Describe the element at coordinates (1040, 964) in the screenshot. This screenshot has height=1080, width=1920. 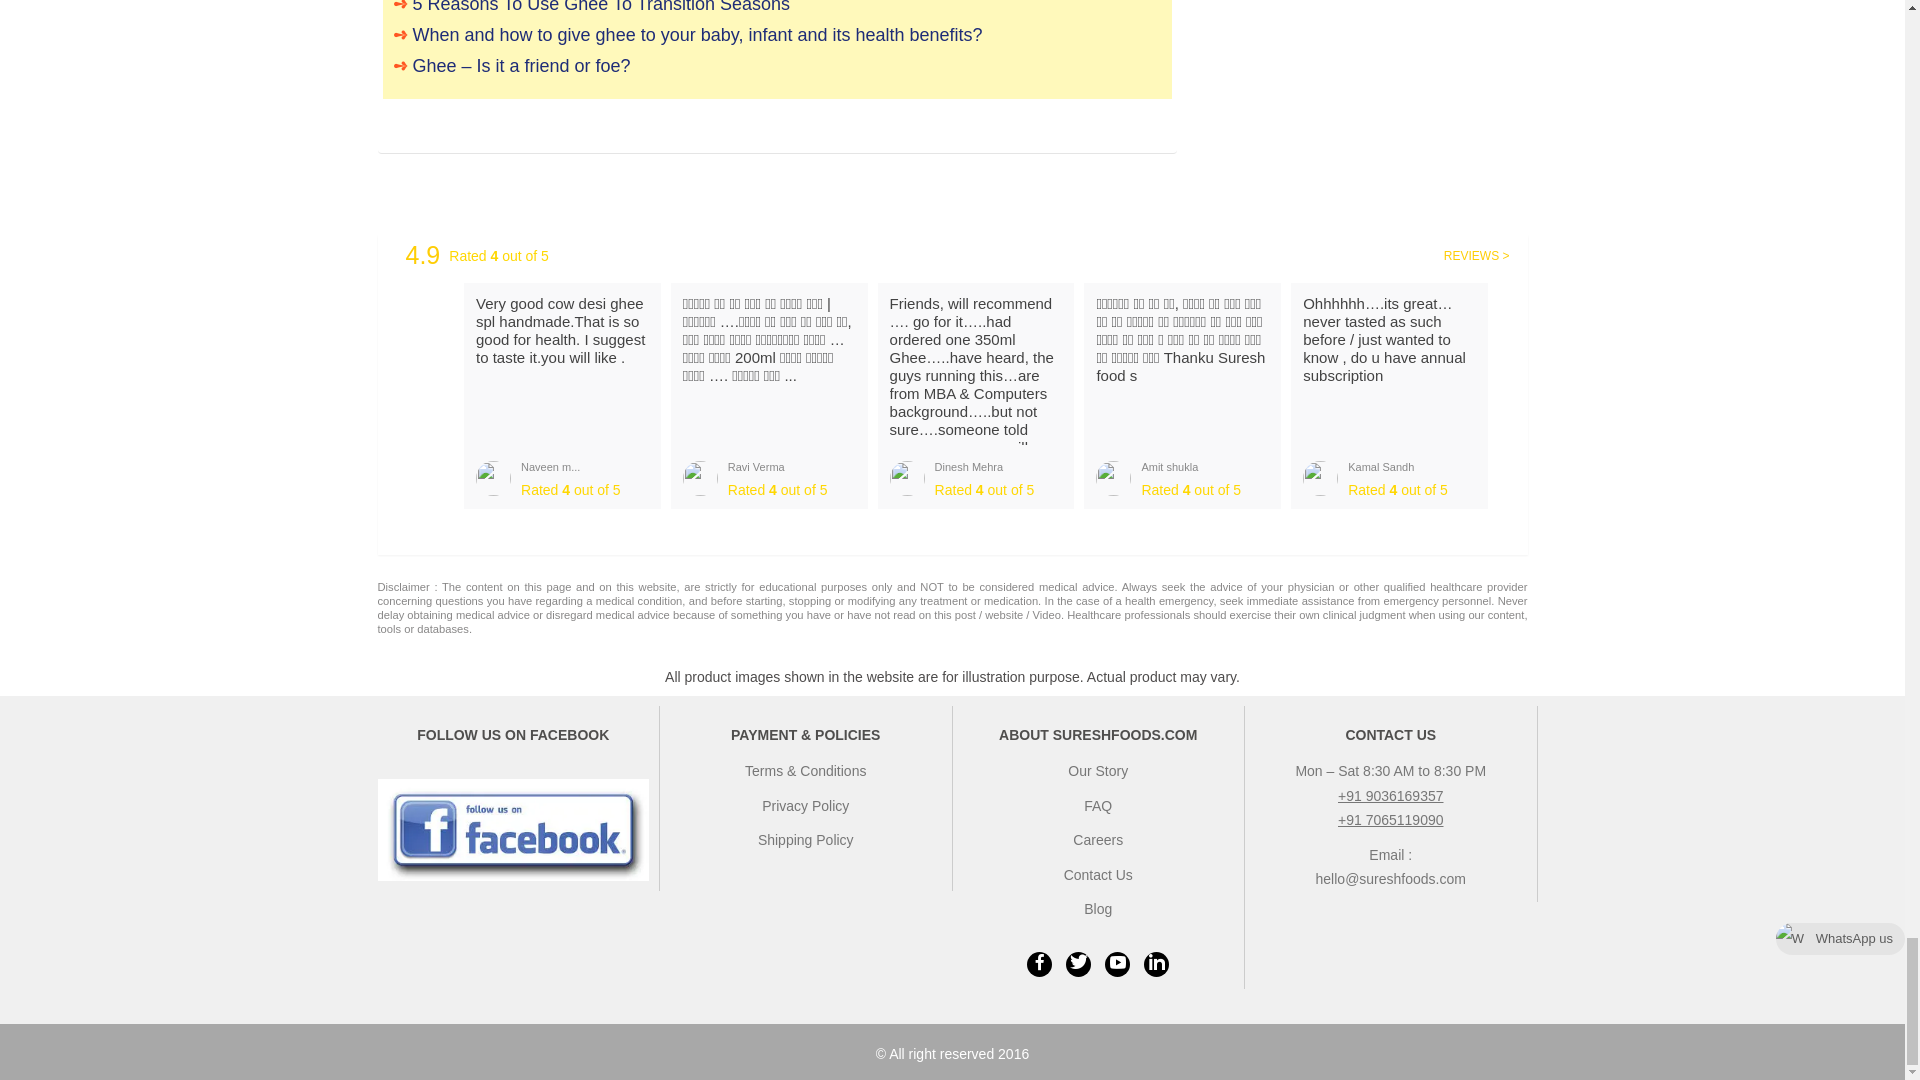
I see `Facebook` at that location.